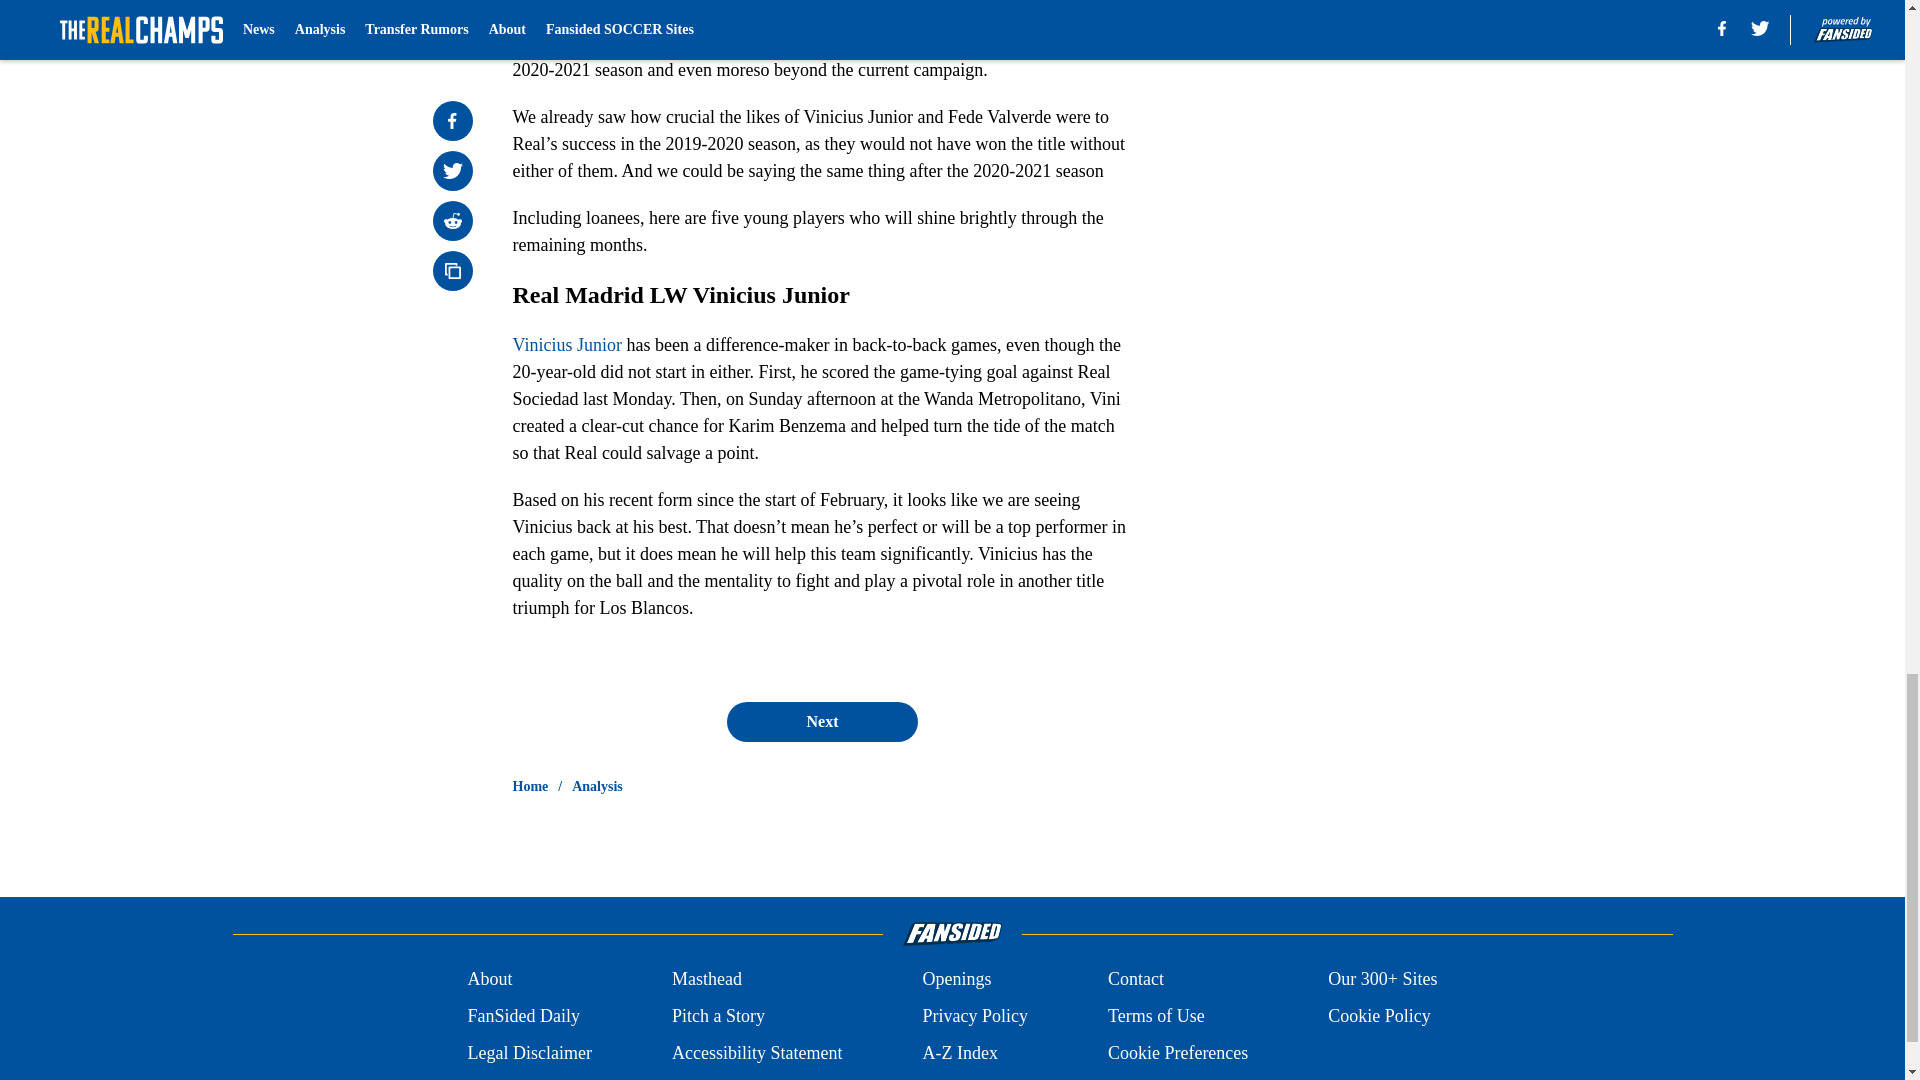  Describe the element at coordinates (528, 1054) in the screenshot. I see `Legal Disclaimer` at that location.